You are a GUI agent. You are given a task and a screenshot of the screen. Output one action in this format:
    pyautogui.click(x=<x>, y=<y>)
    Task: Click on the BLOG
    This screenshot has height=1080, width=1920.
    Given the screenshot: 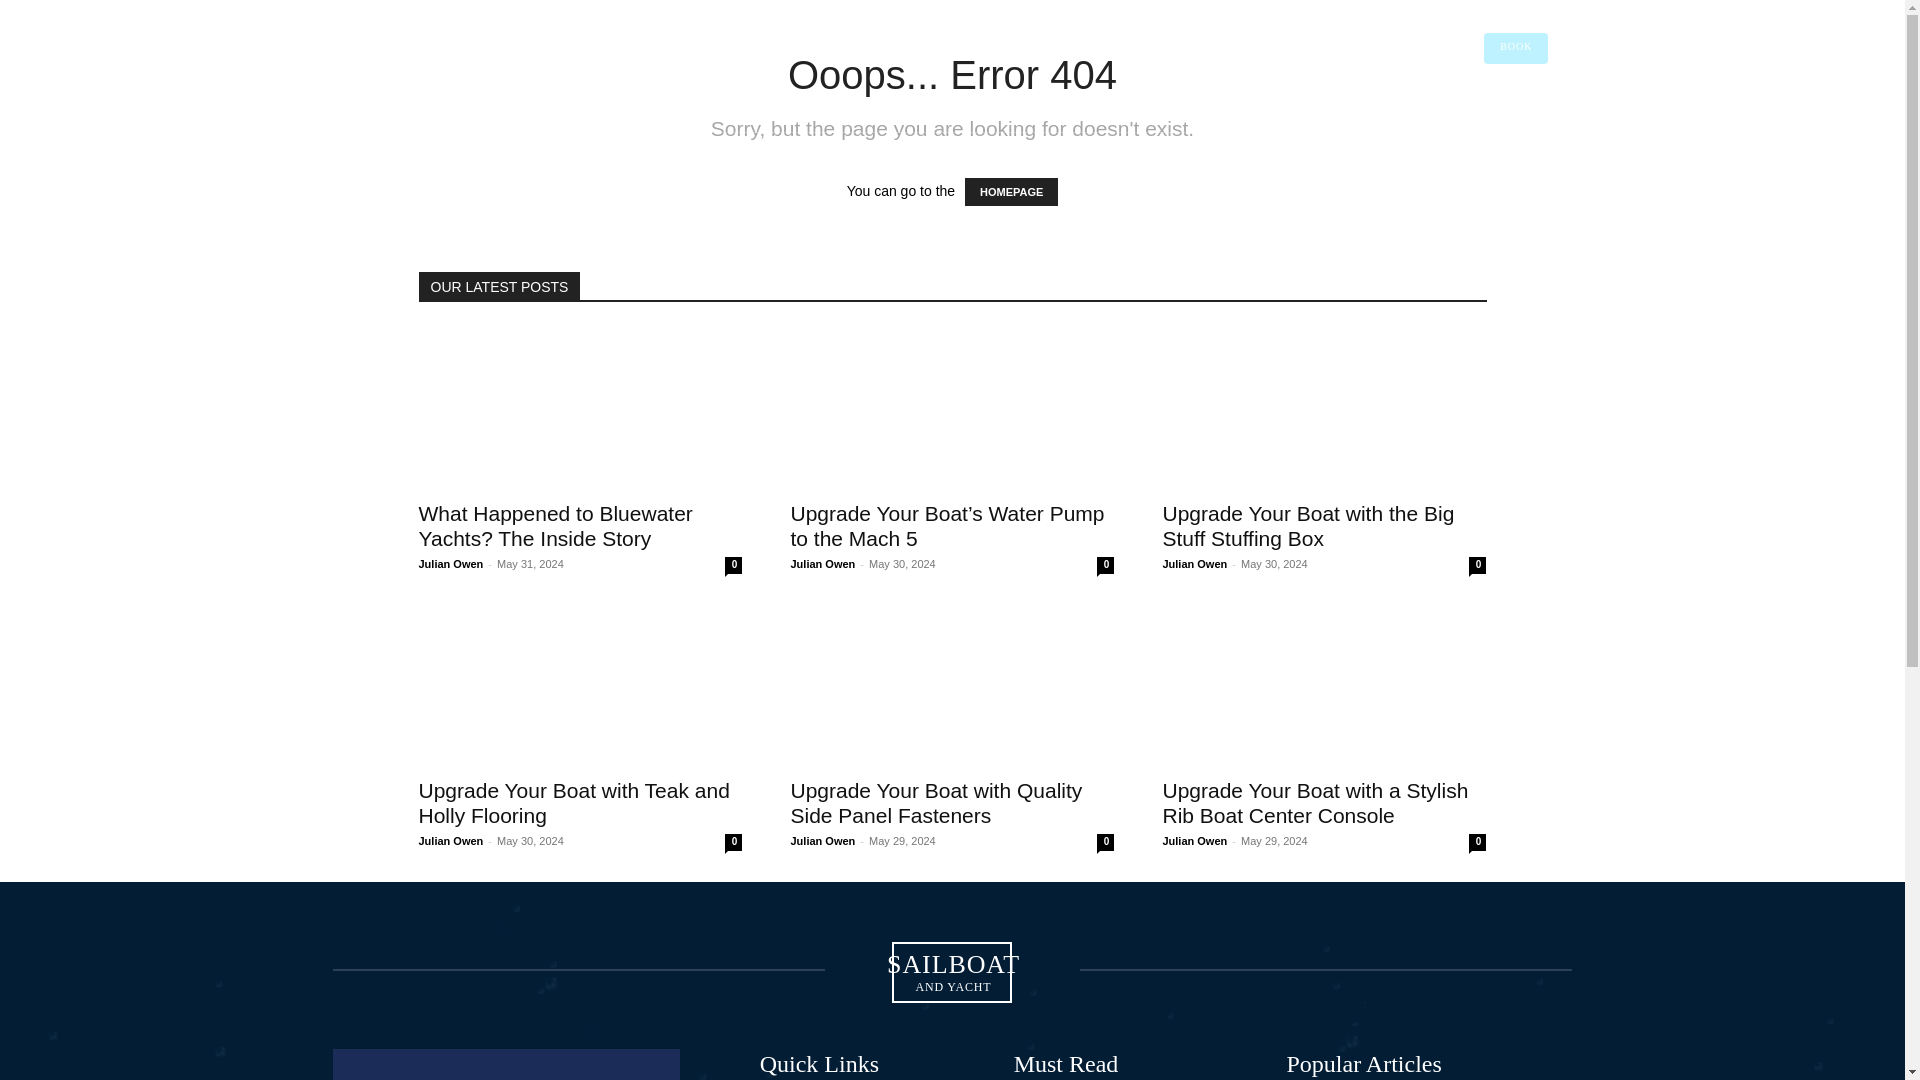 What is the action you would take?
    pyautogui.click(x=1091, y=110)
    